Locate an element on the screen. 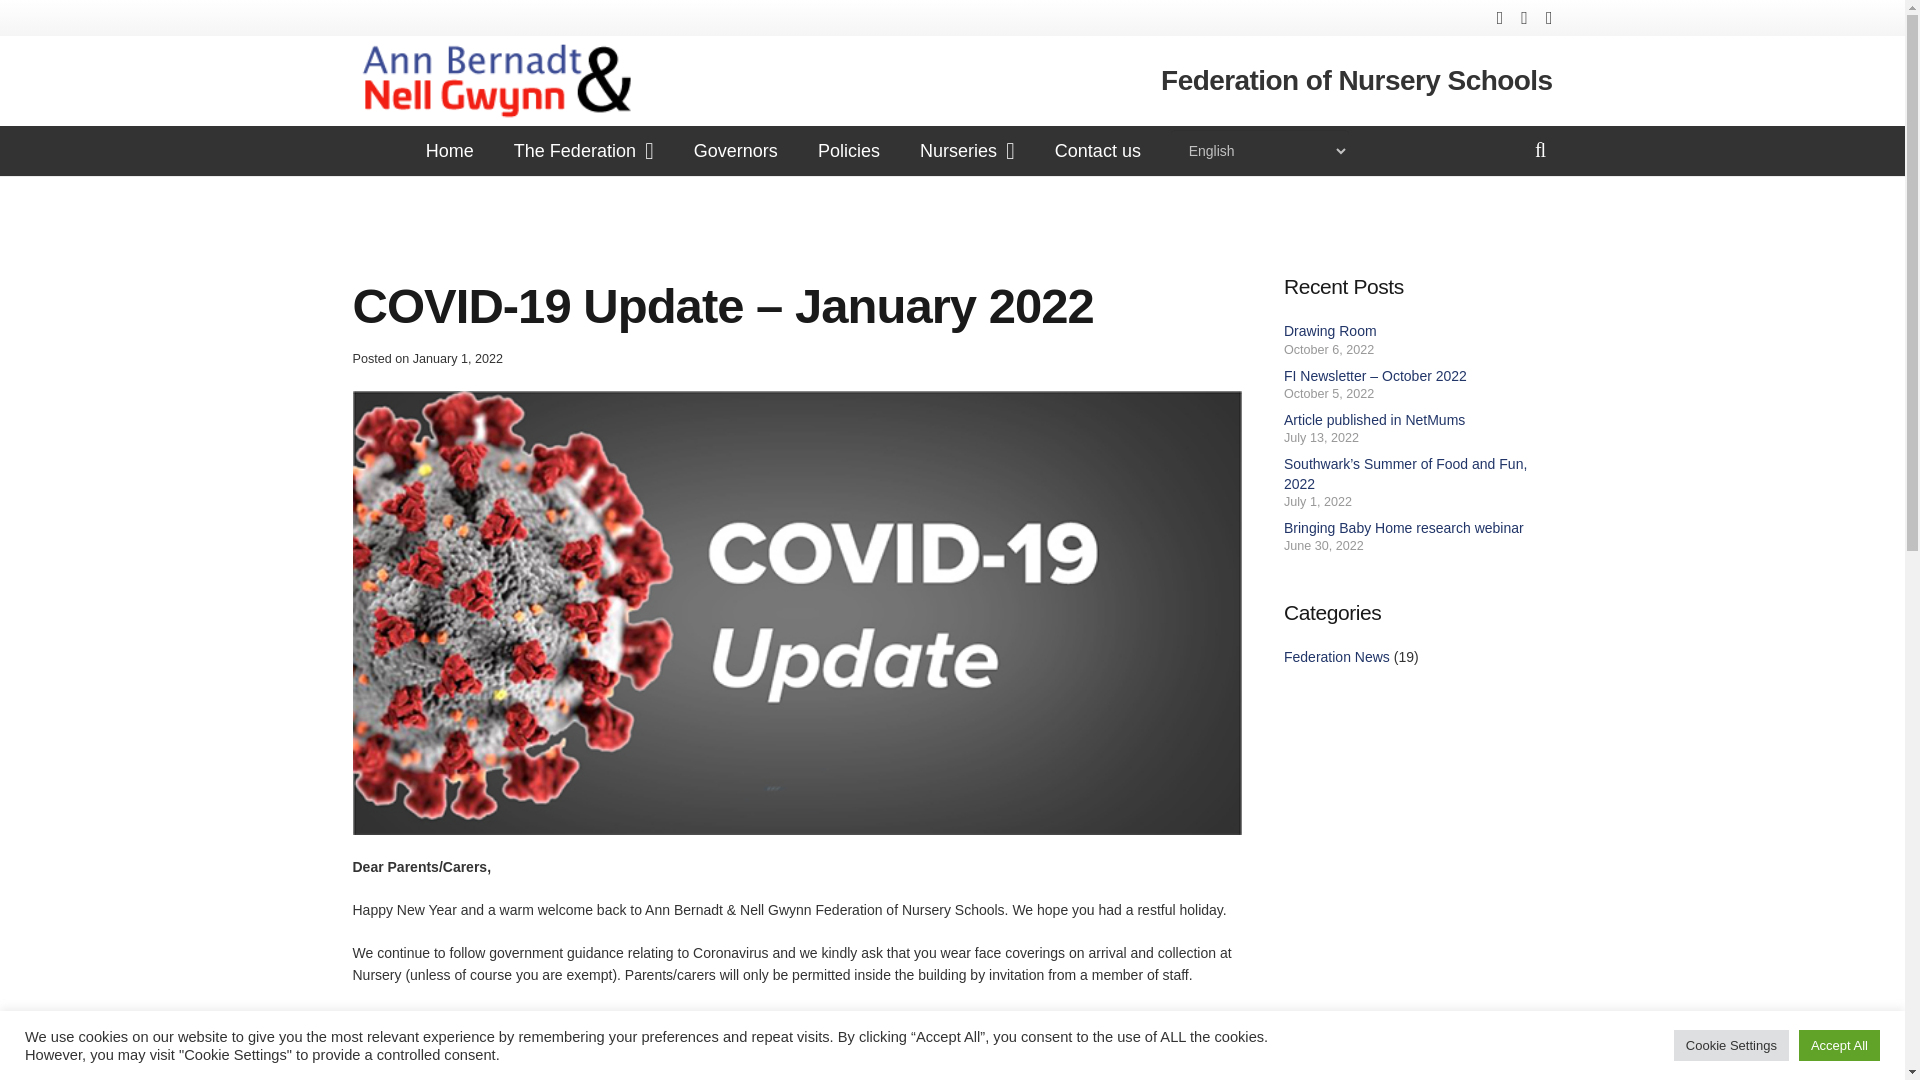  The Federation is located at coordinates (583, 151).